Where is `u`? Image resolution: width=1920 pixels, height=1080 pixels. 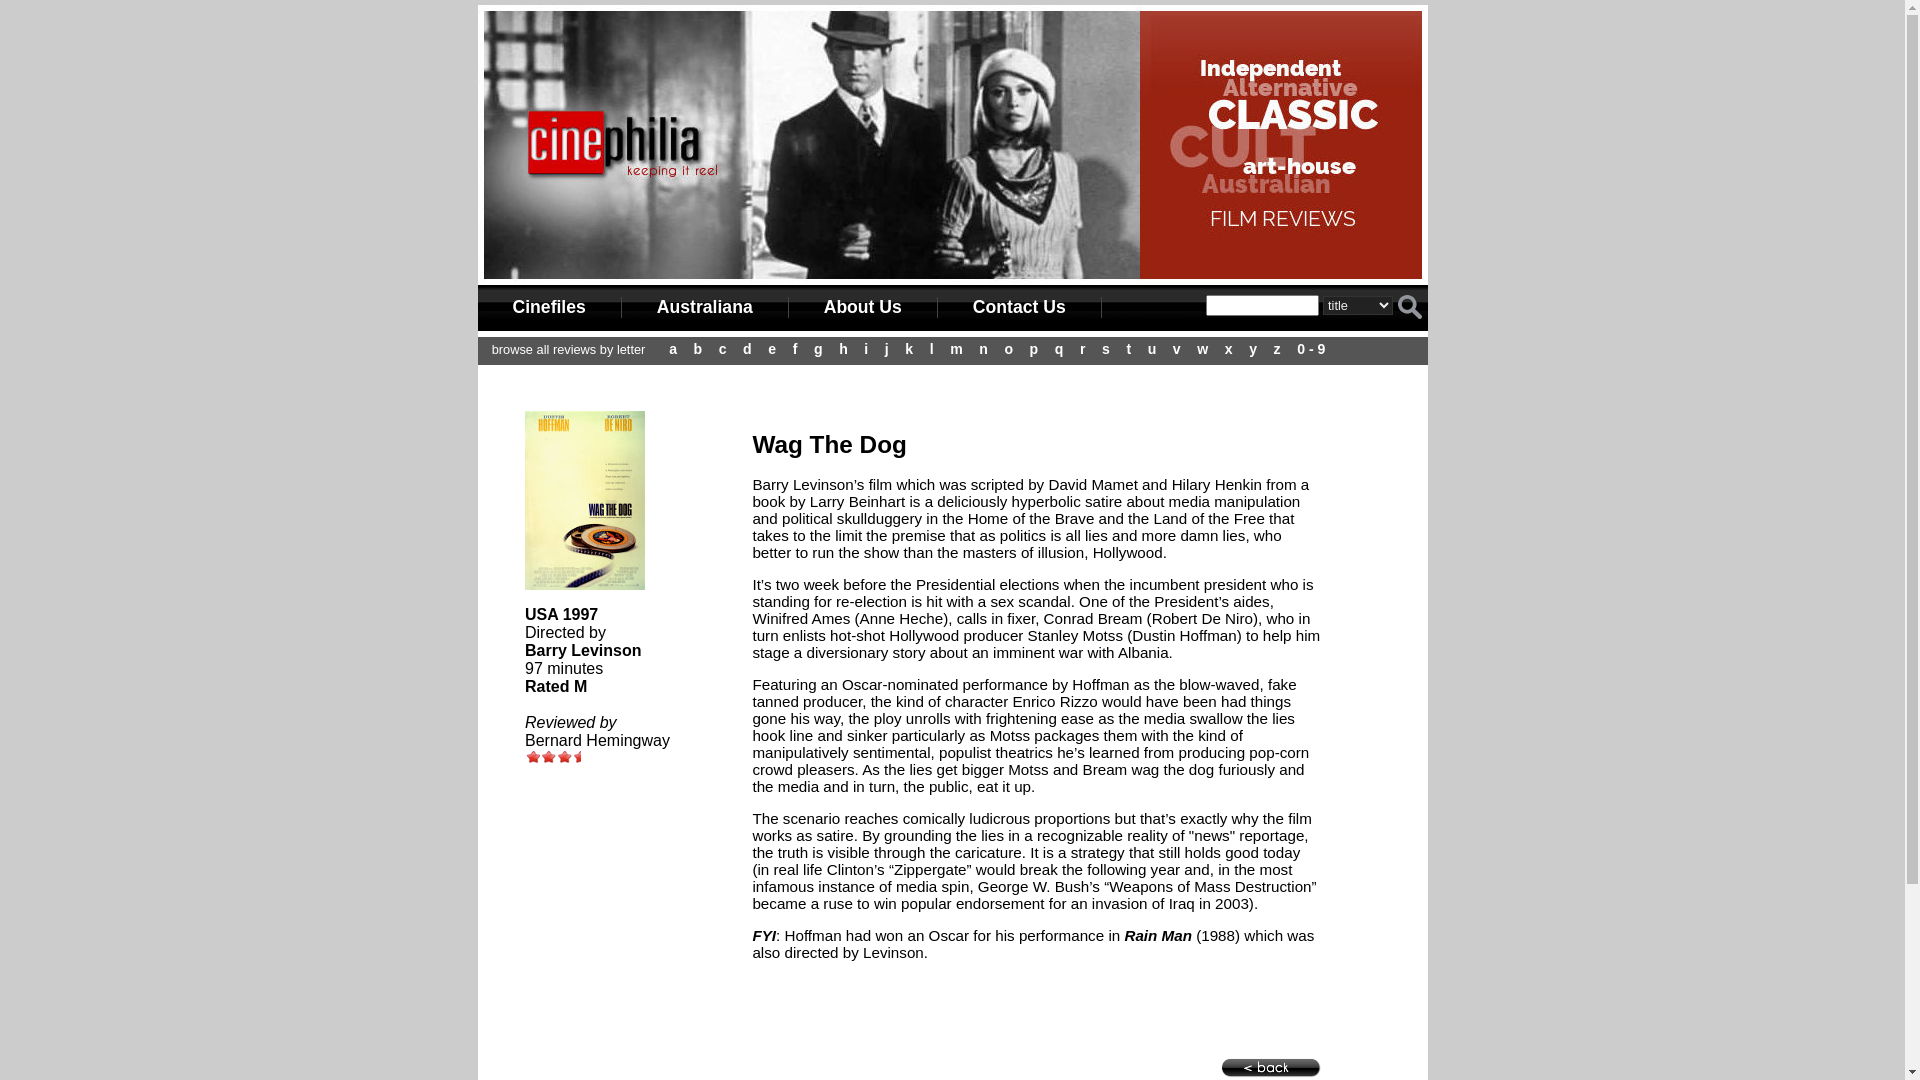 u is located at coordinates (1152, 349).